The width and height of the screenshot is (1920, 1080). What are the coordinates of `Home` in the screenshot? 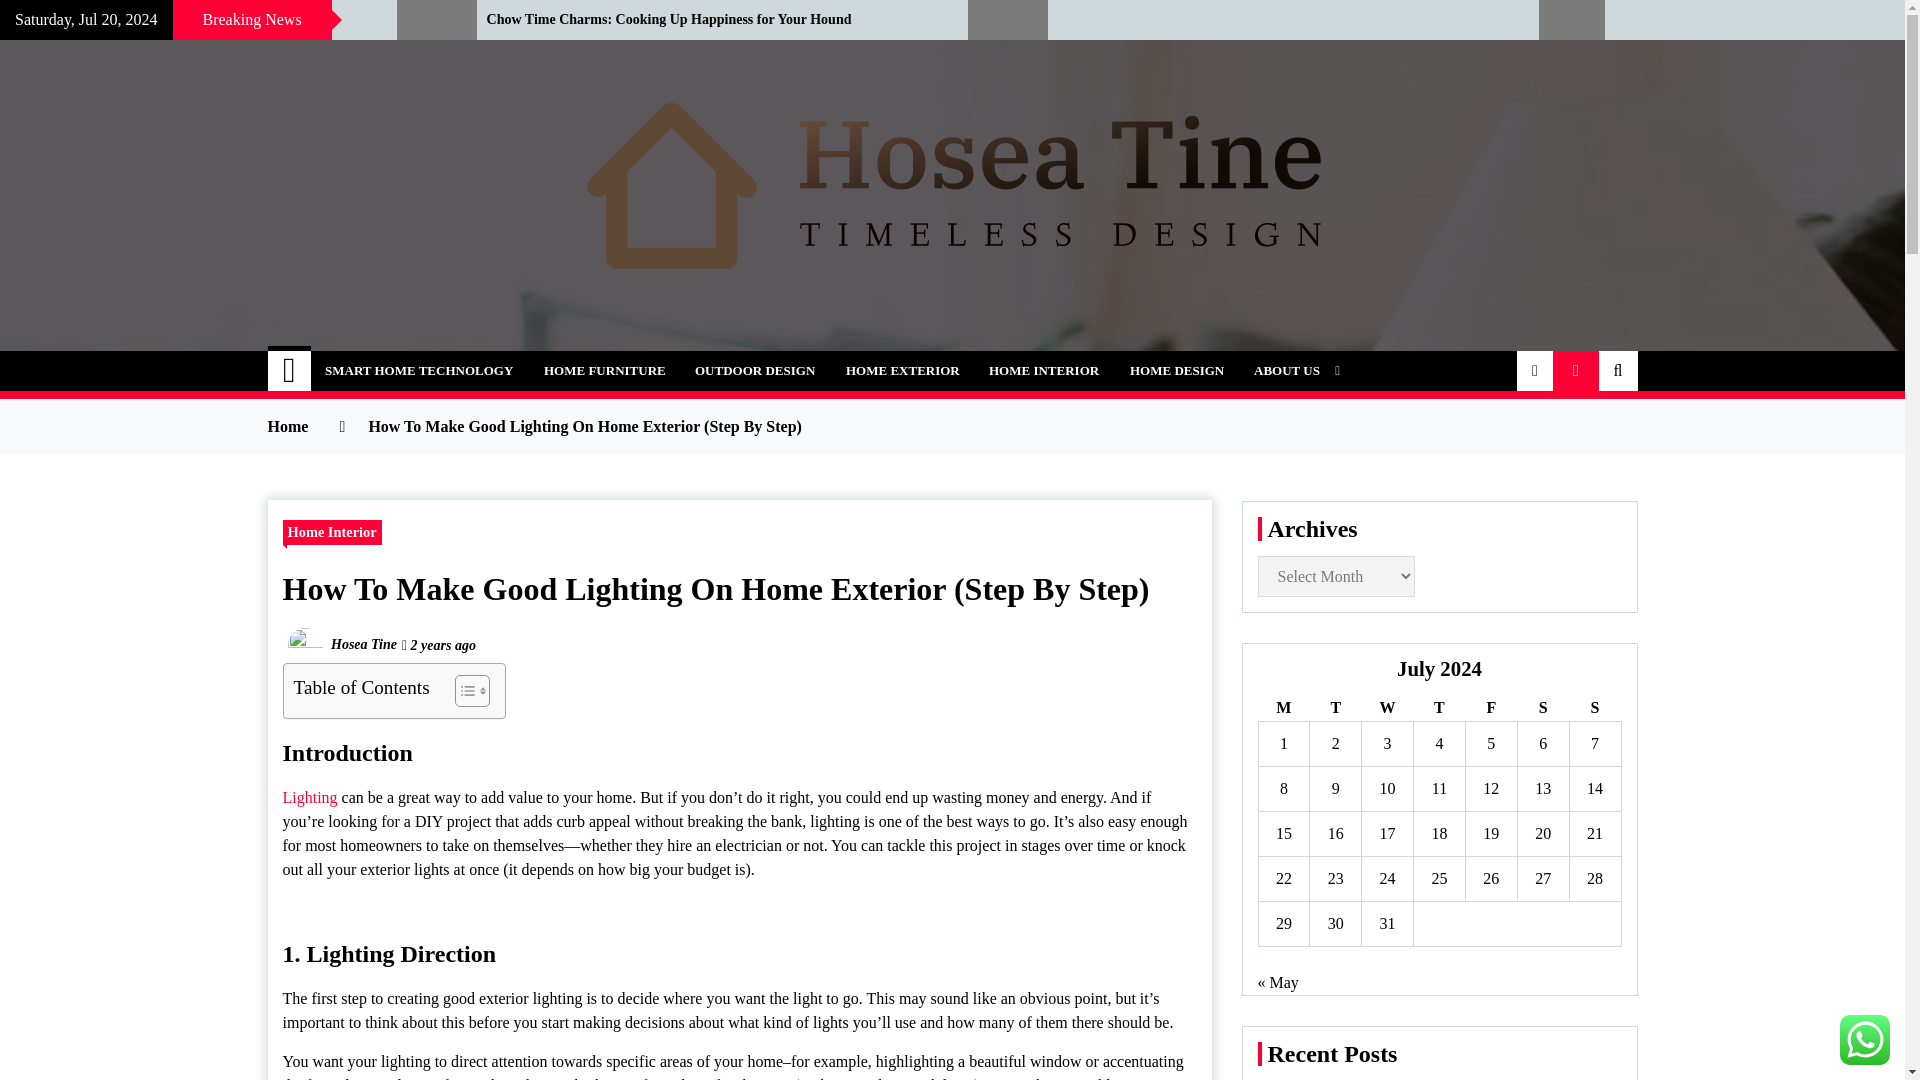 It's located at (290, 370).